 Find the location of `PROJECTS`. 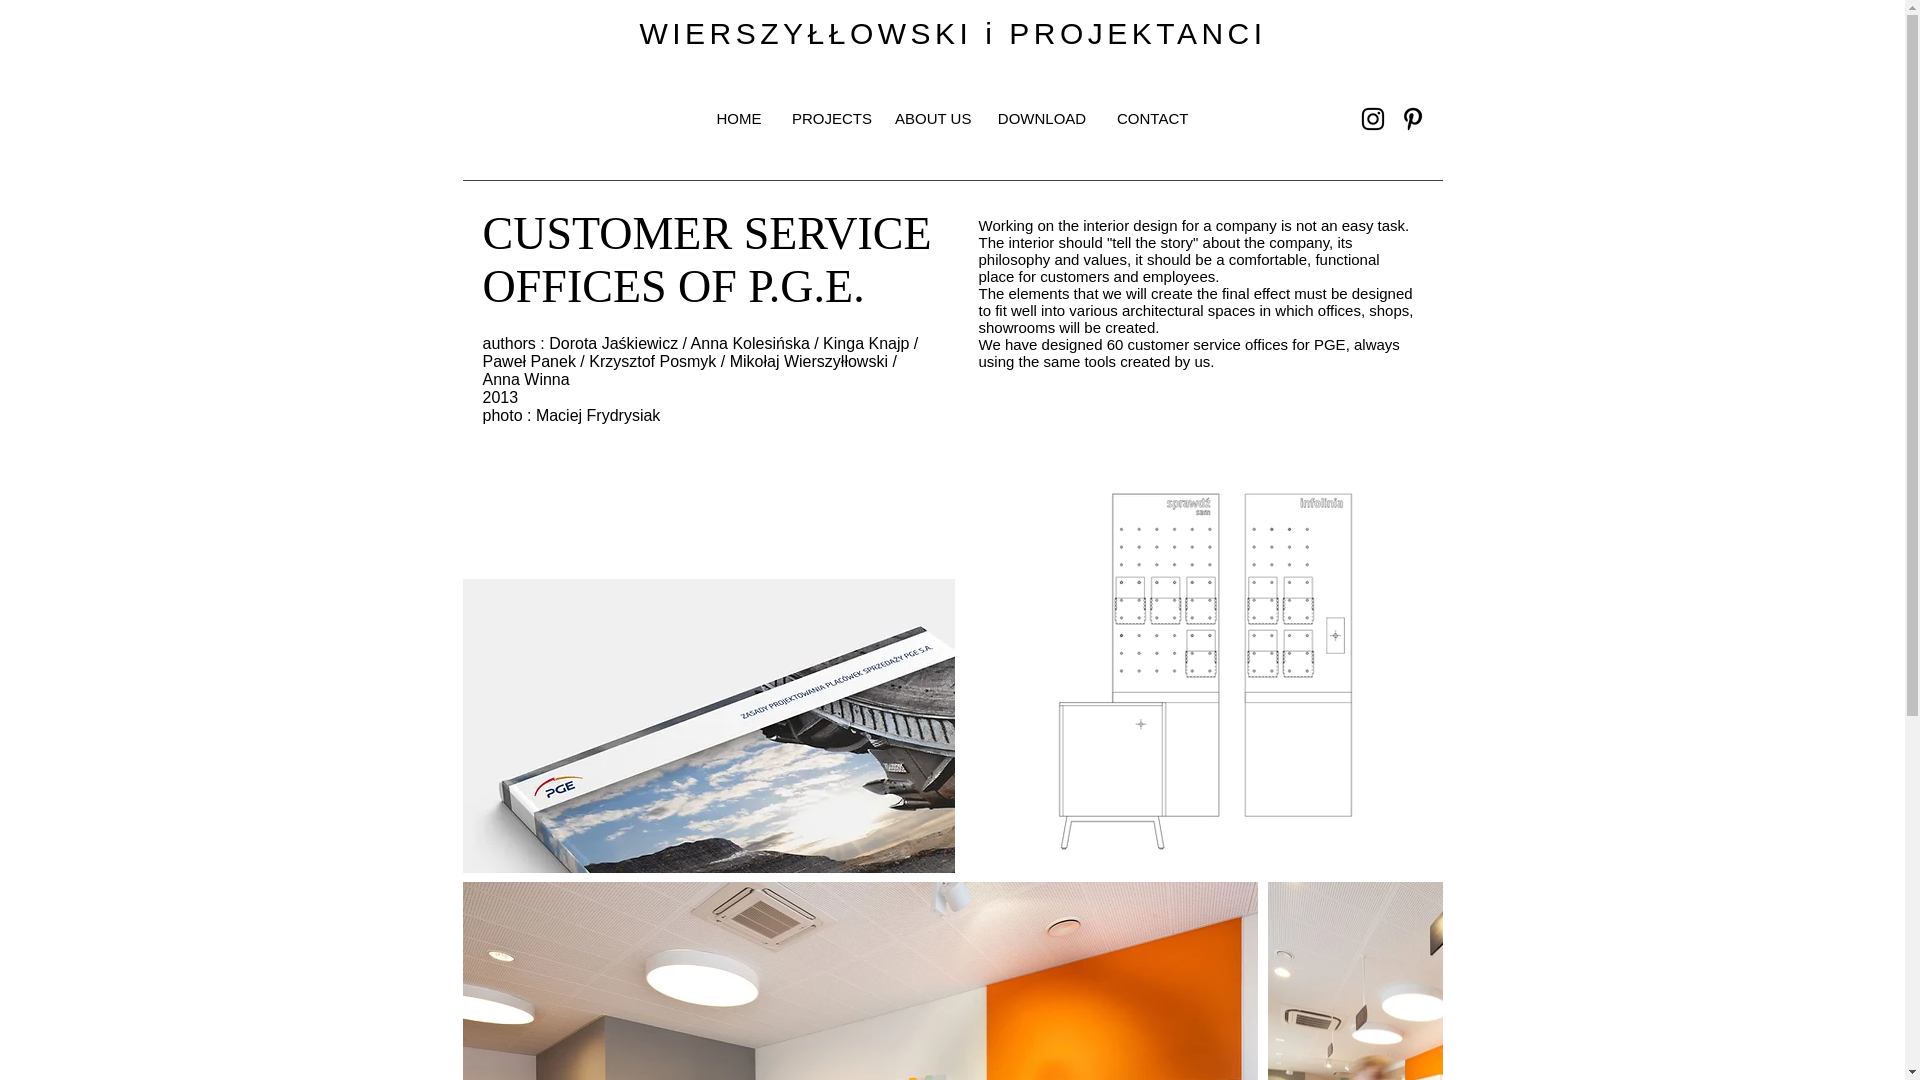

PROJECTS is located at coordinates (828, 118).